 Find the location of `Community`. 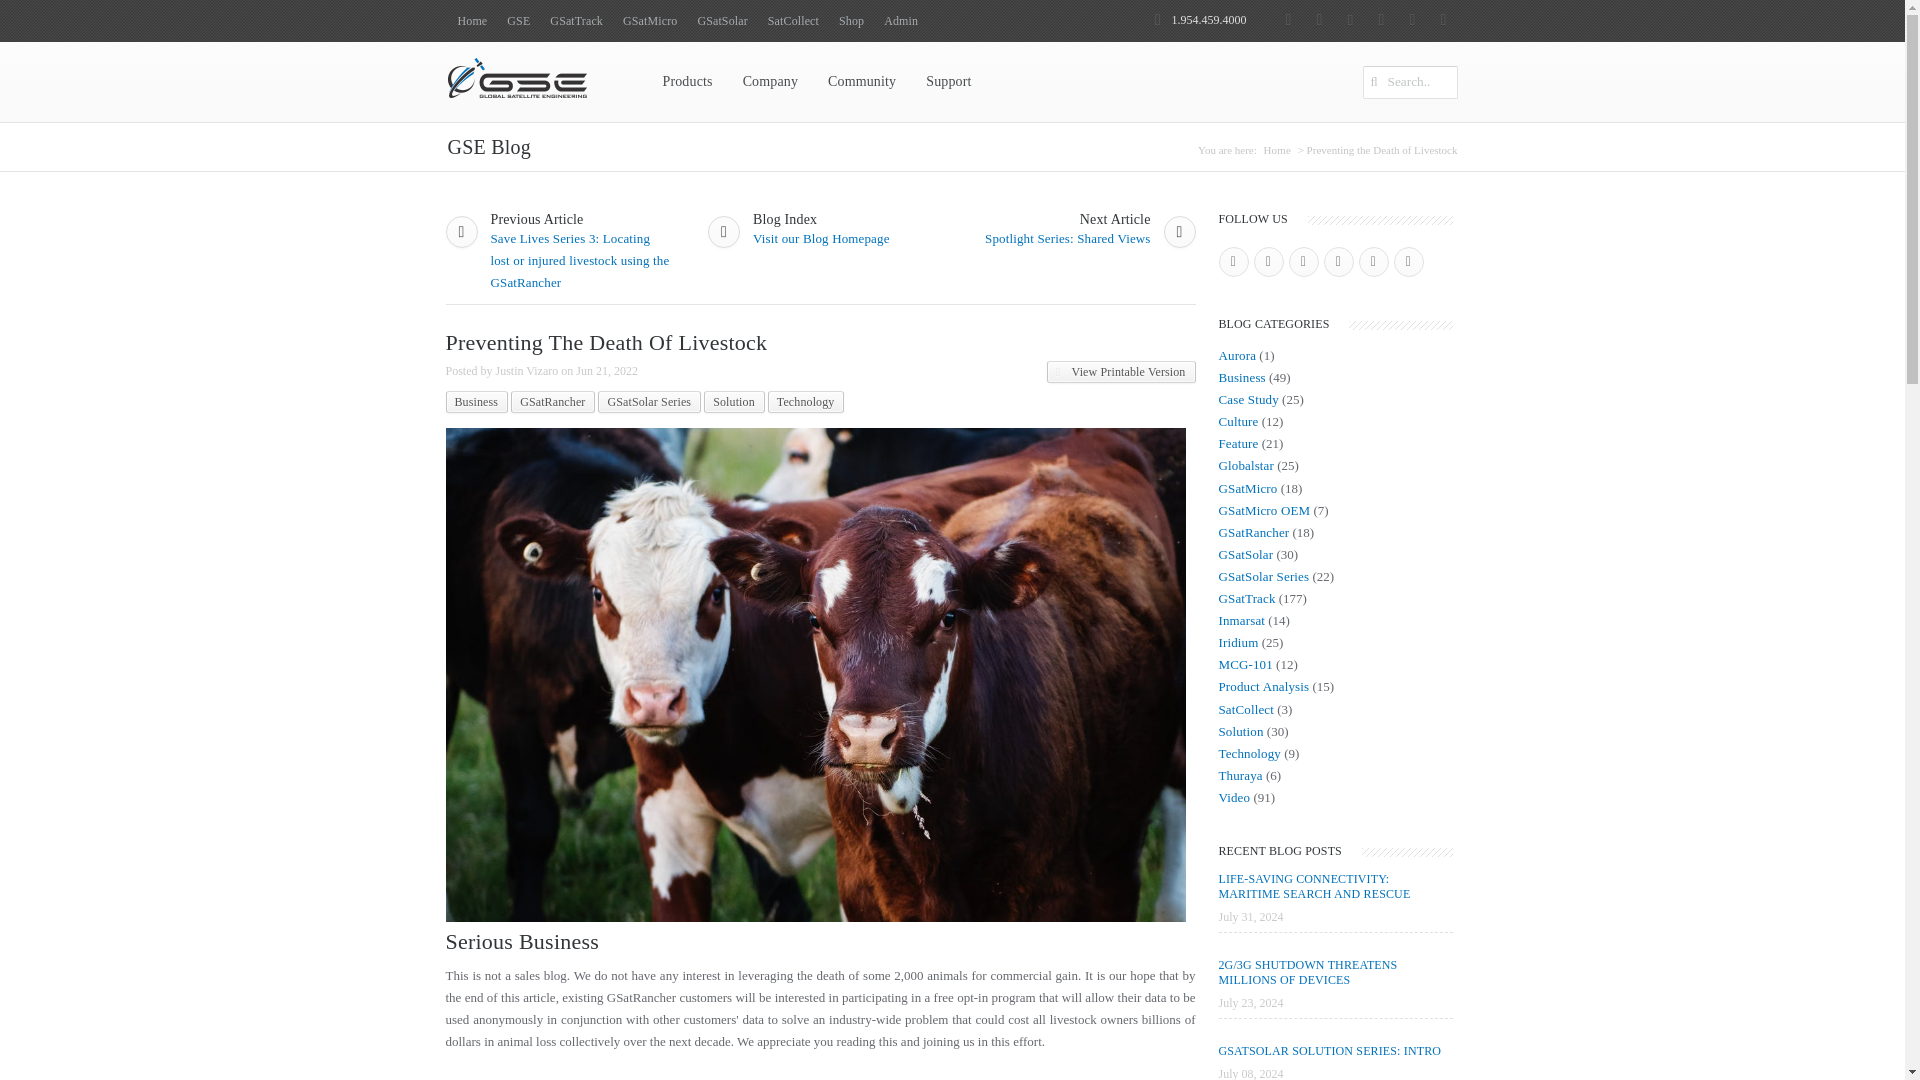

Community is located at coordinates (861, 82).